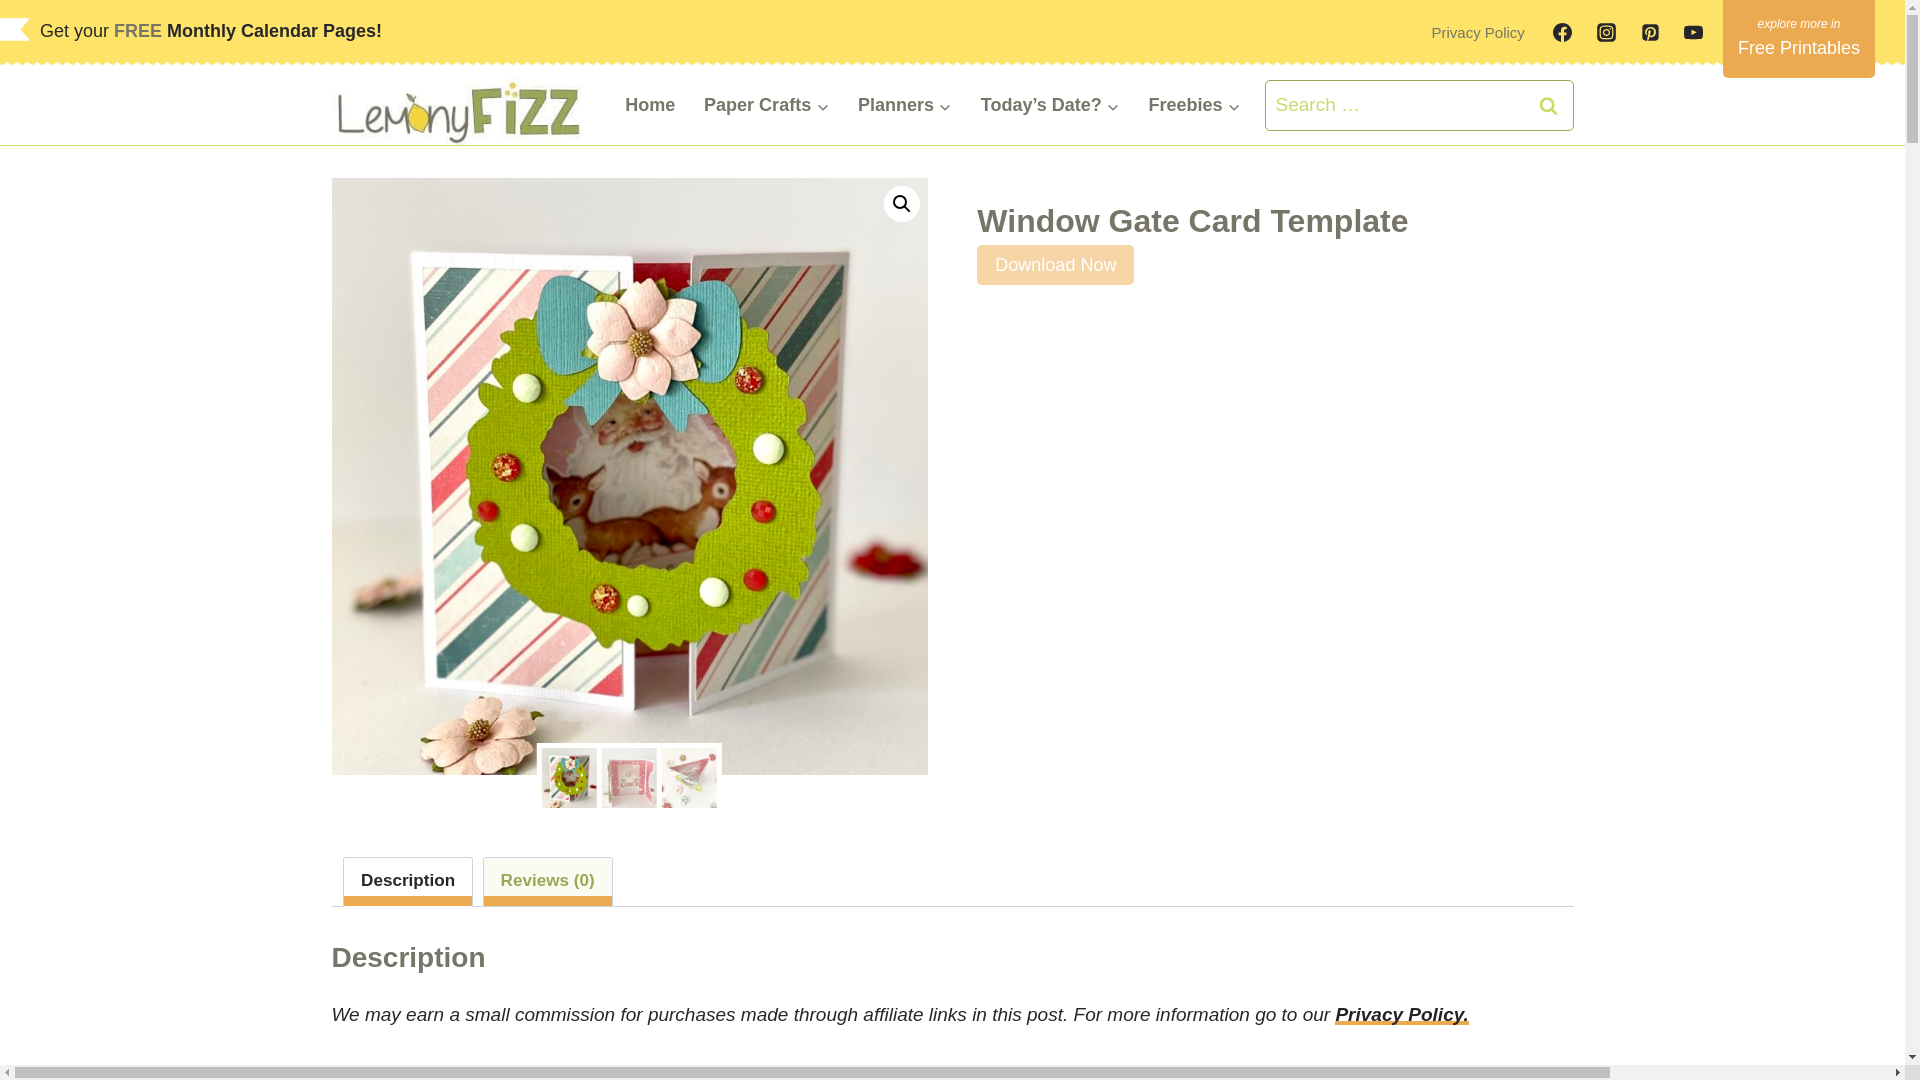  I want to click on Home, so click(650, 104).